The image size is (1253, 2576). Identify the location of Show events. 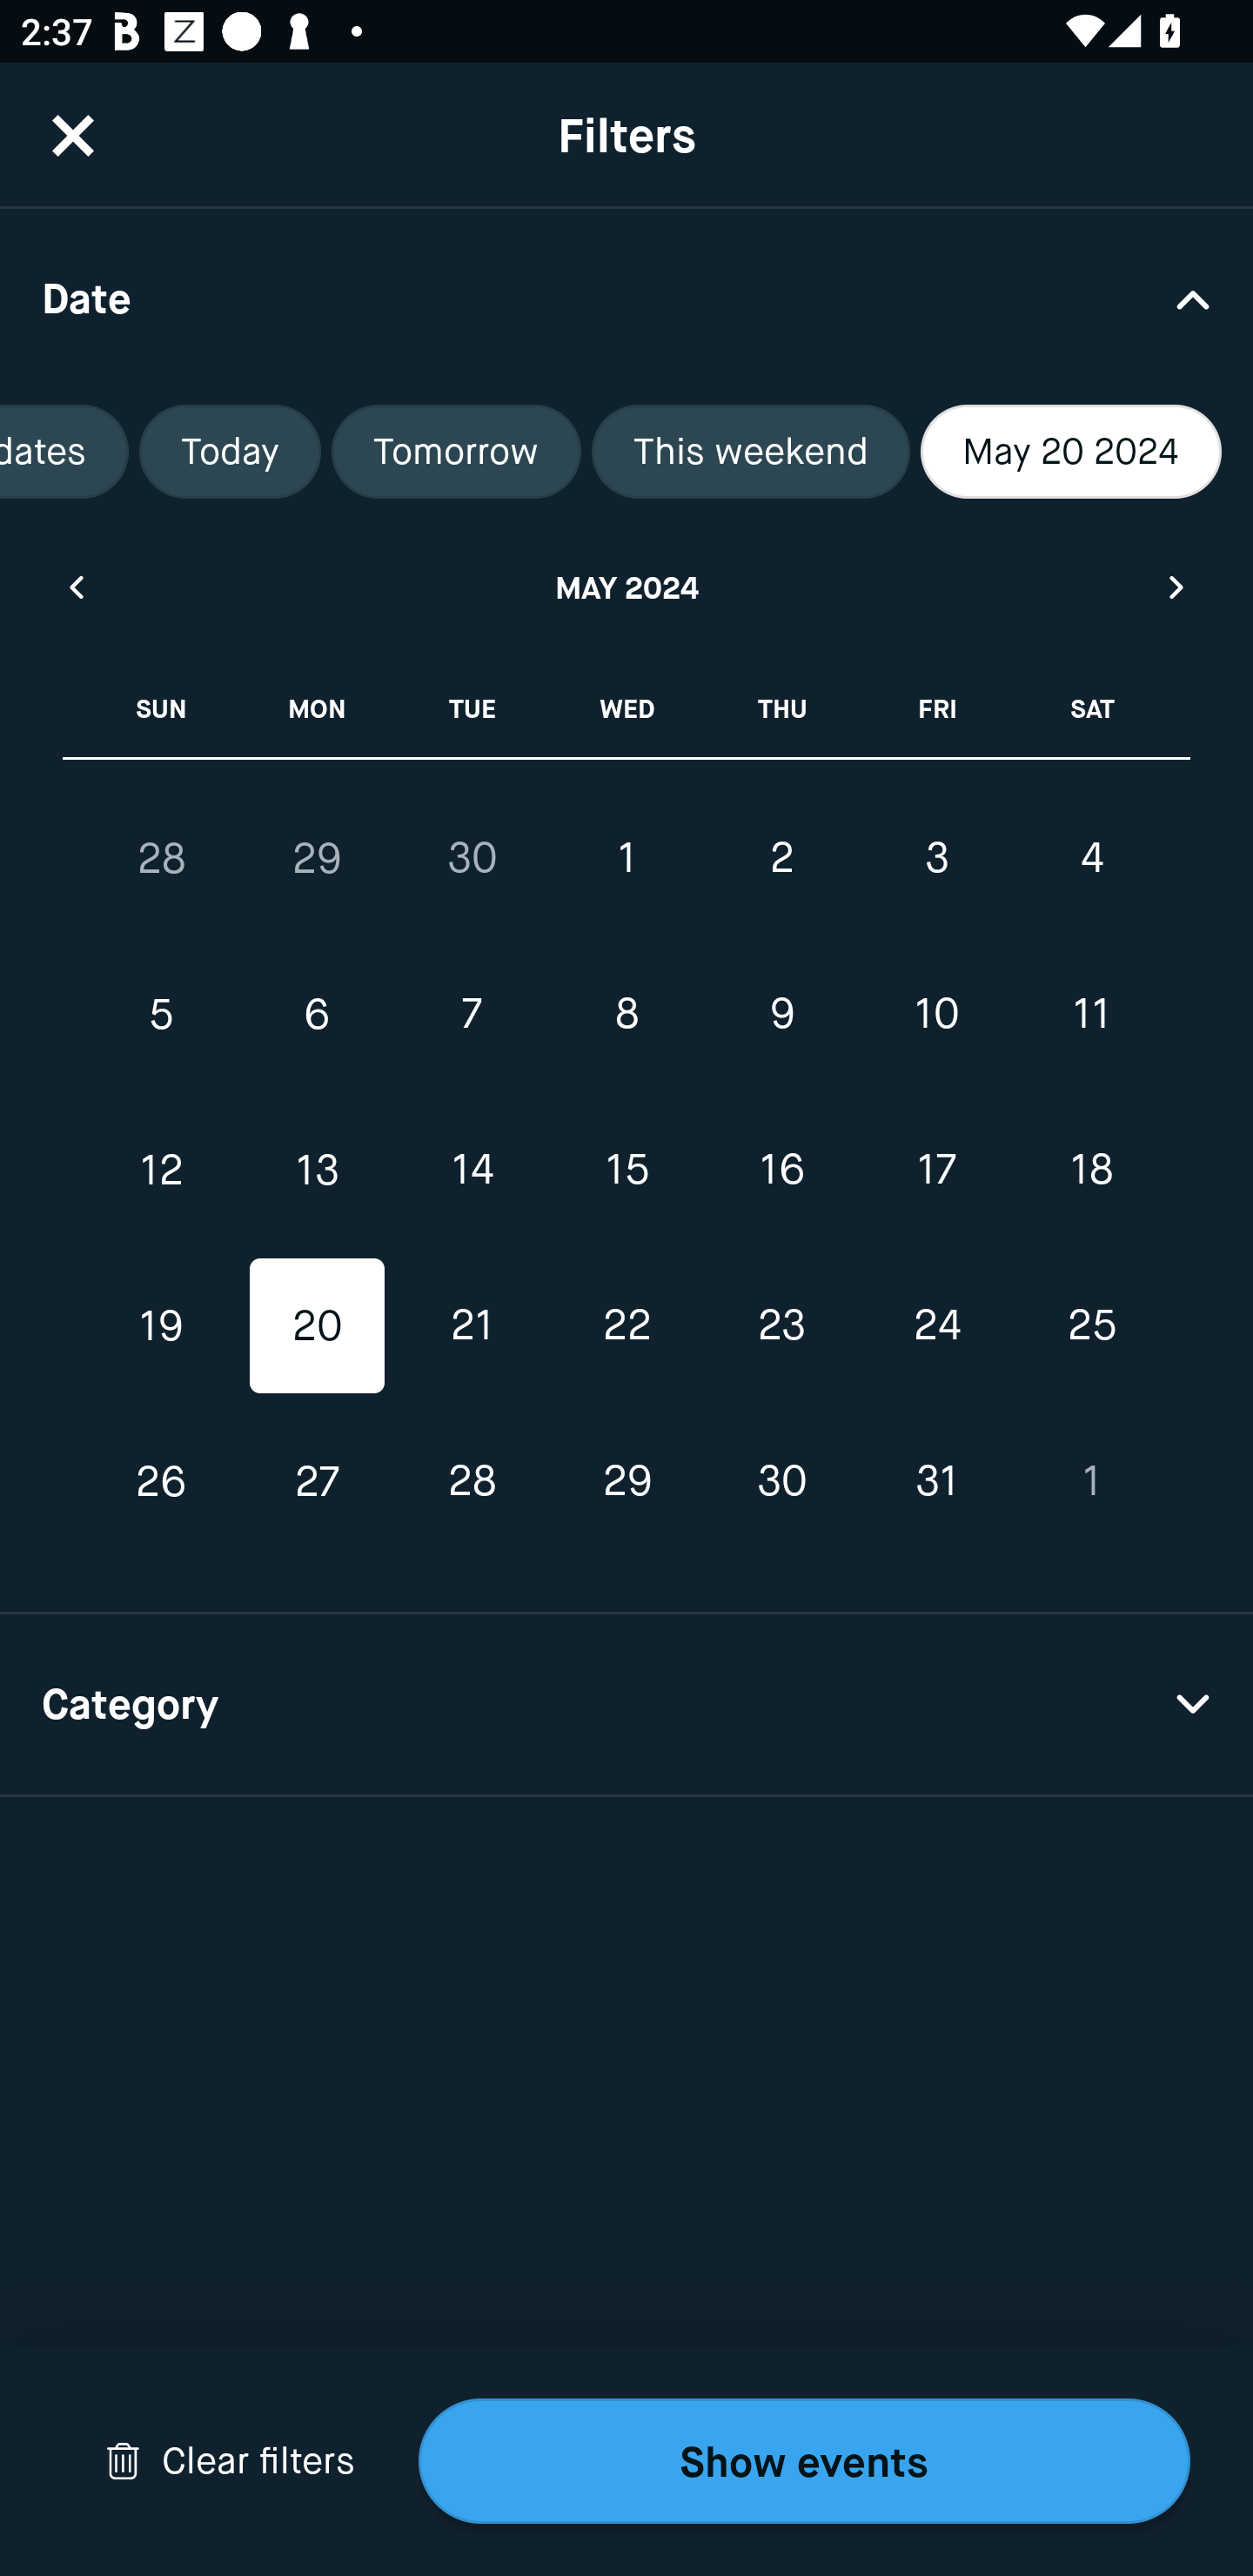
(804, 2461).